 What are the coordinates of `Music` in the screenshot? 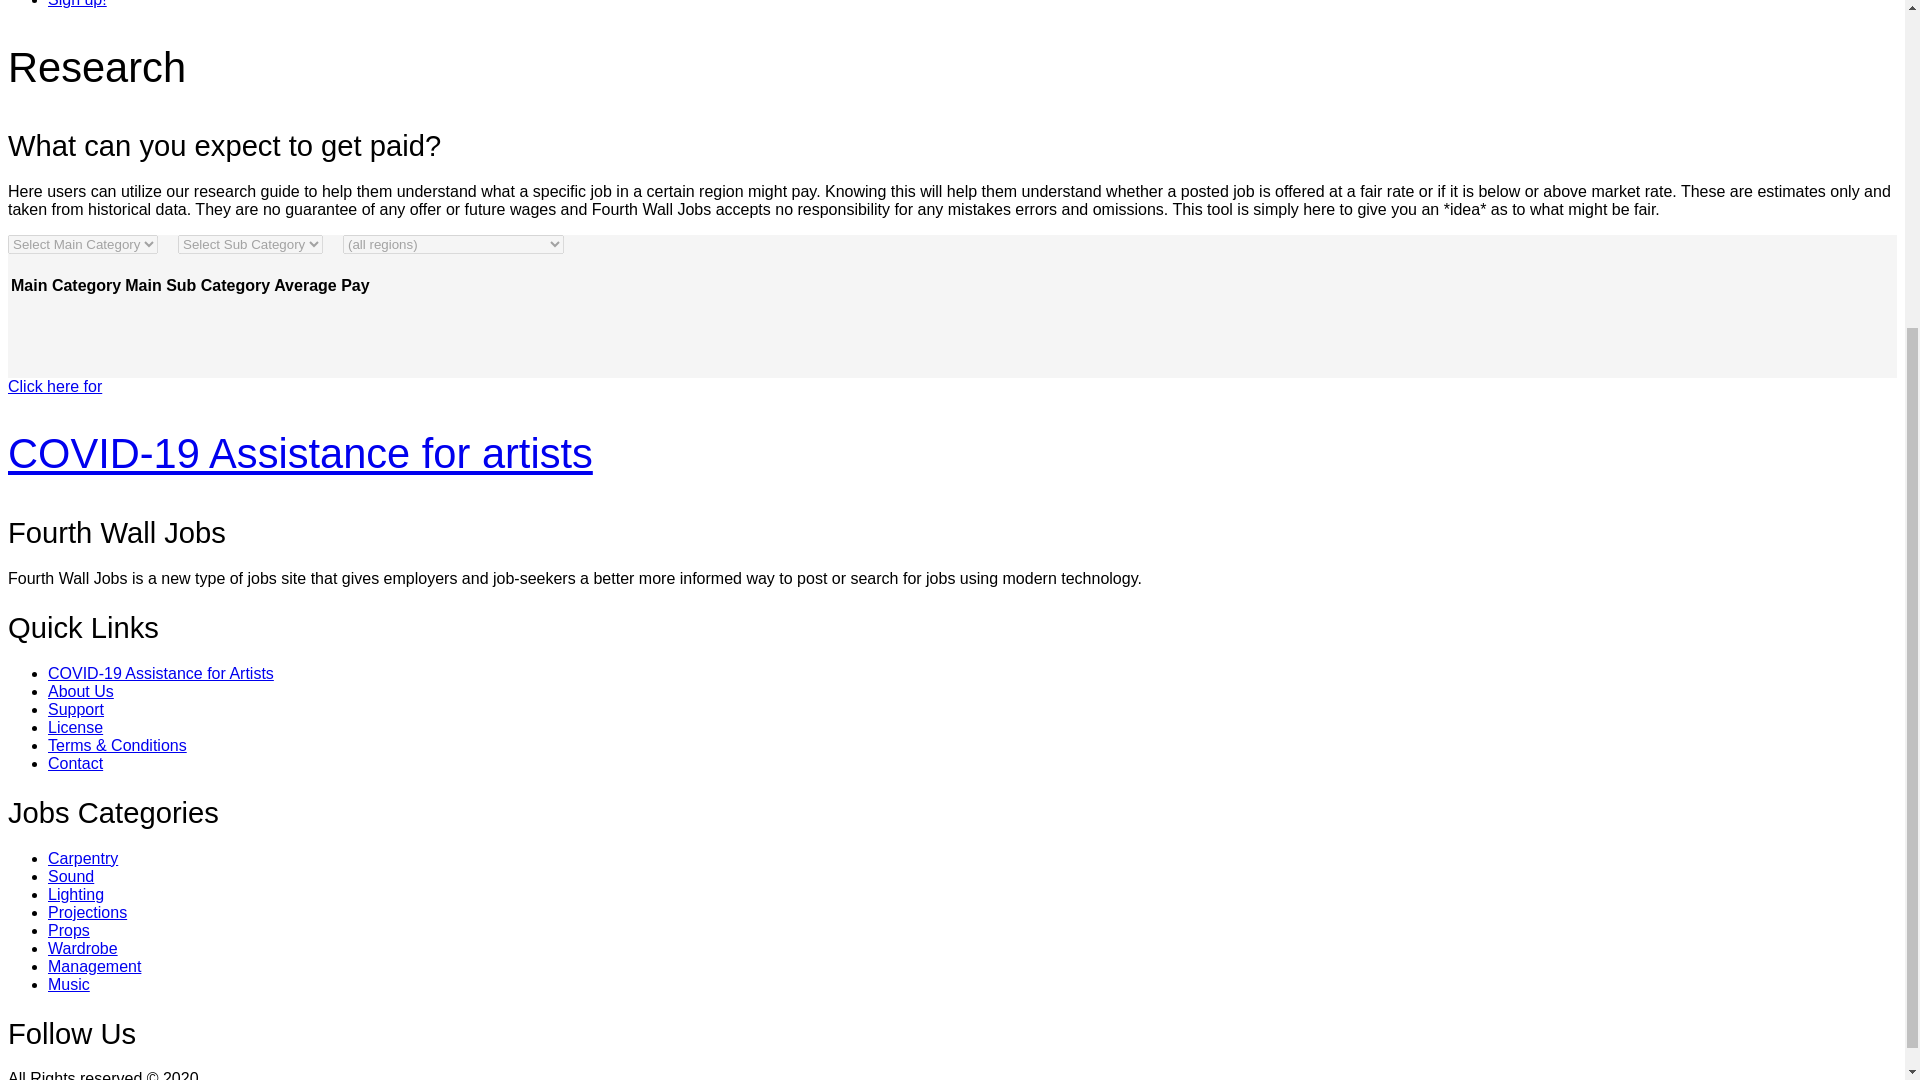 It's located at (69, 984).